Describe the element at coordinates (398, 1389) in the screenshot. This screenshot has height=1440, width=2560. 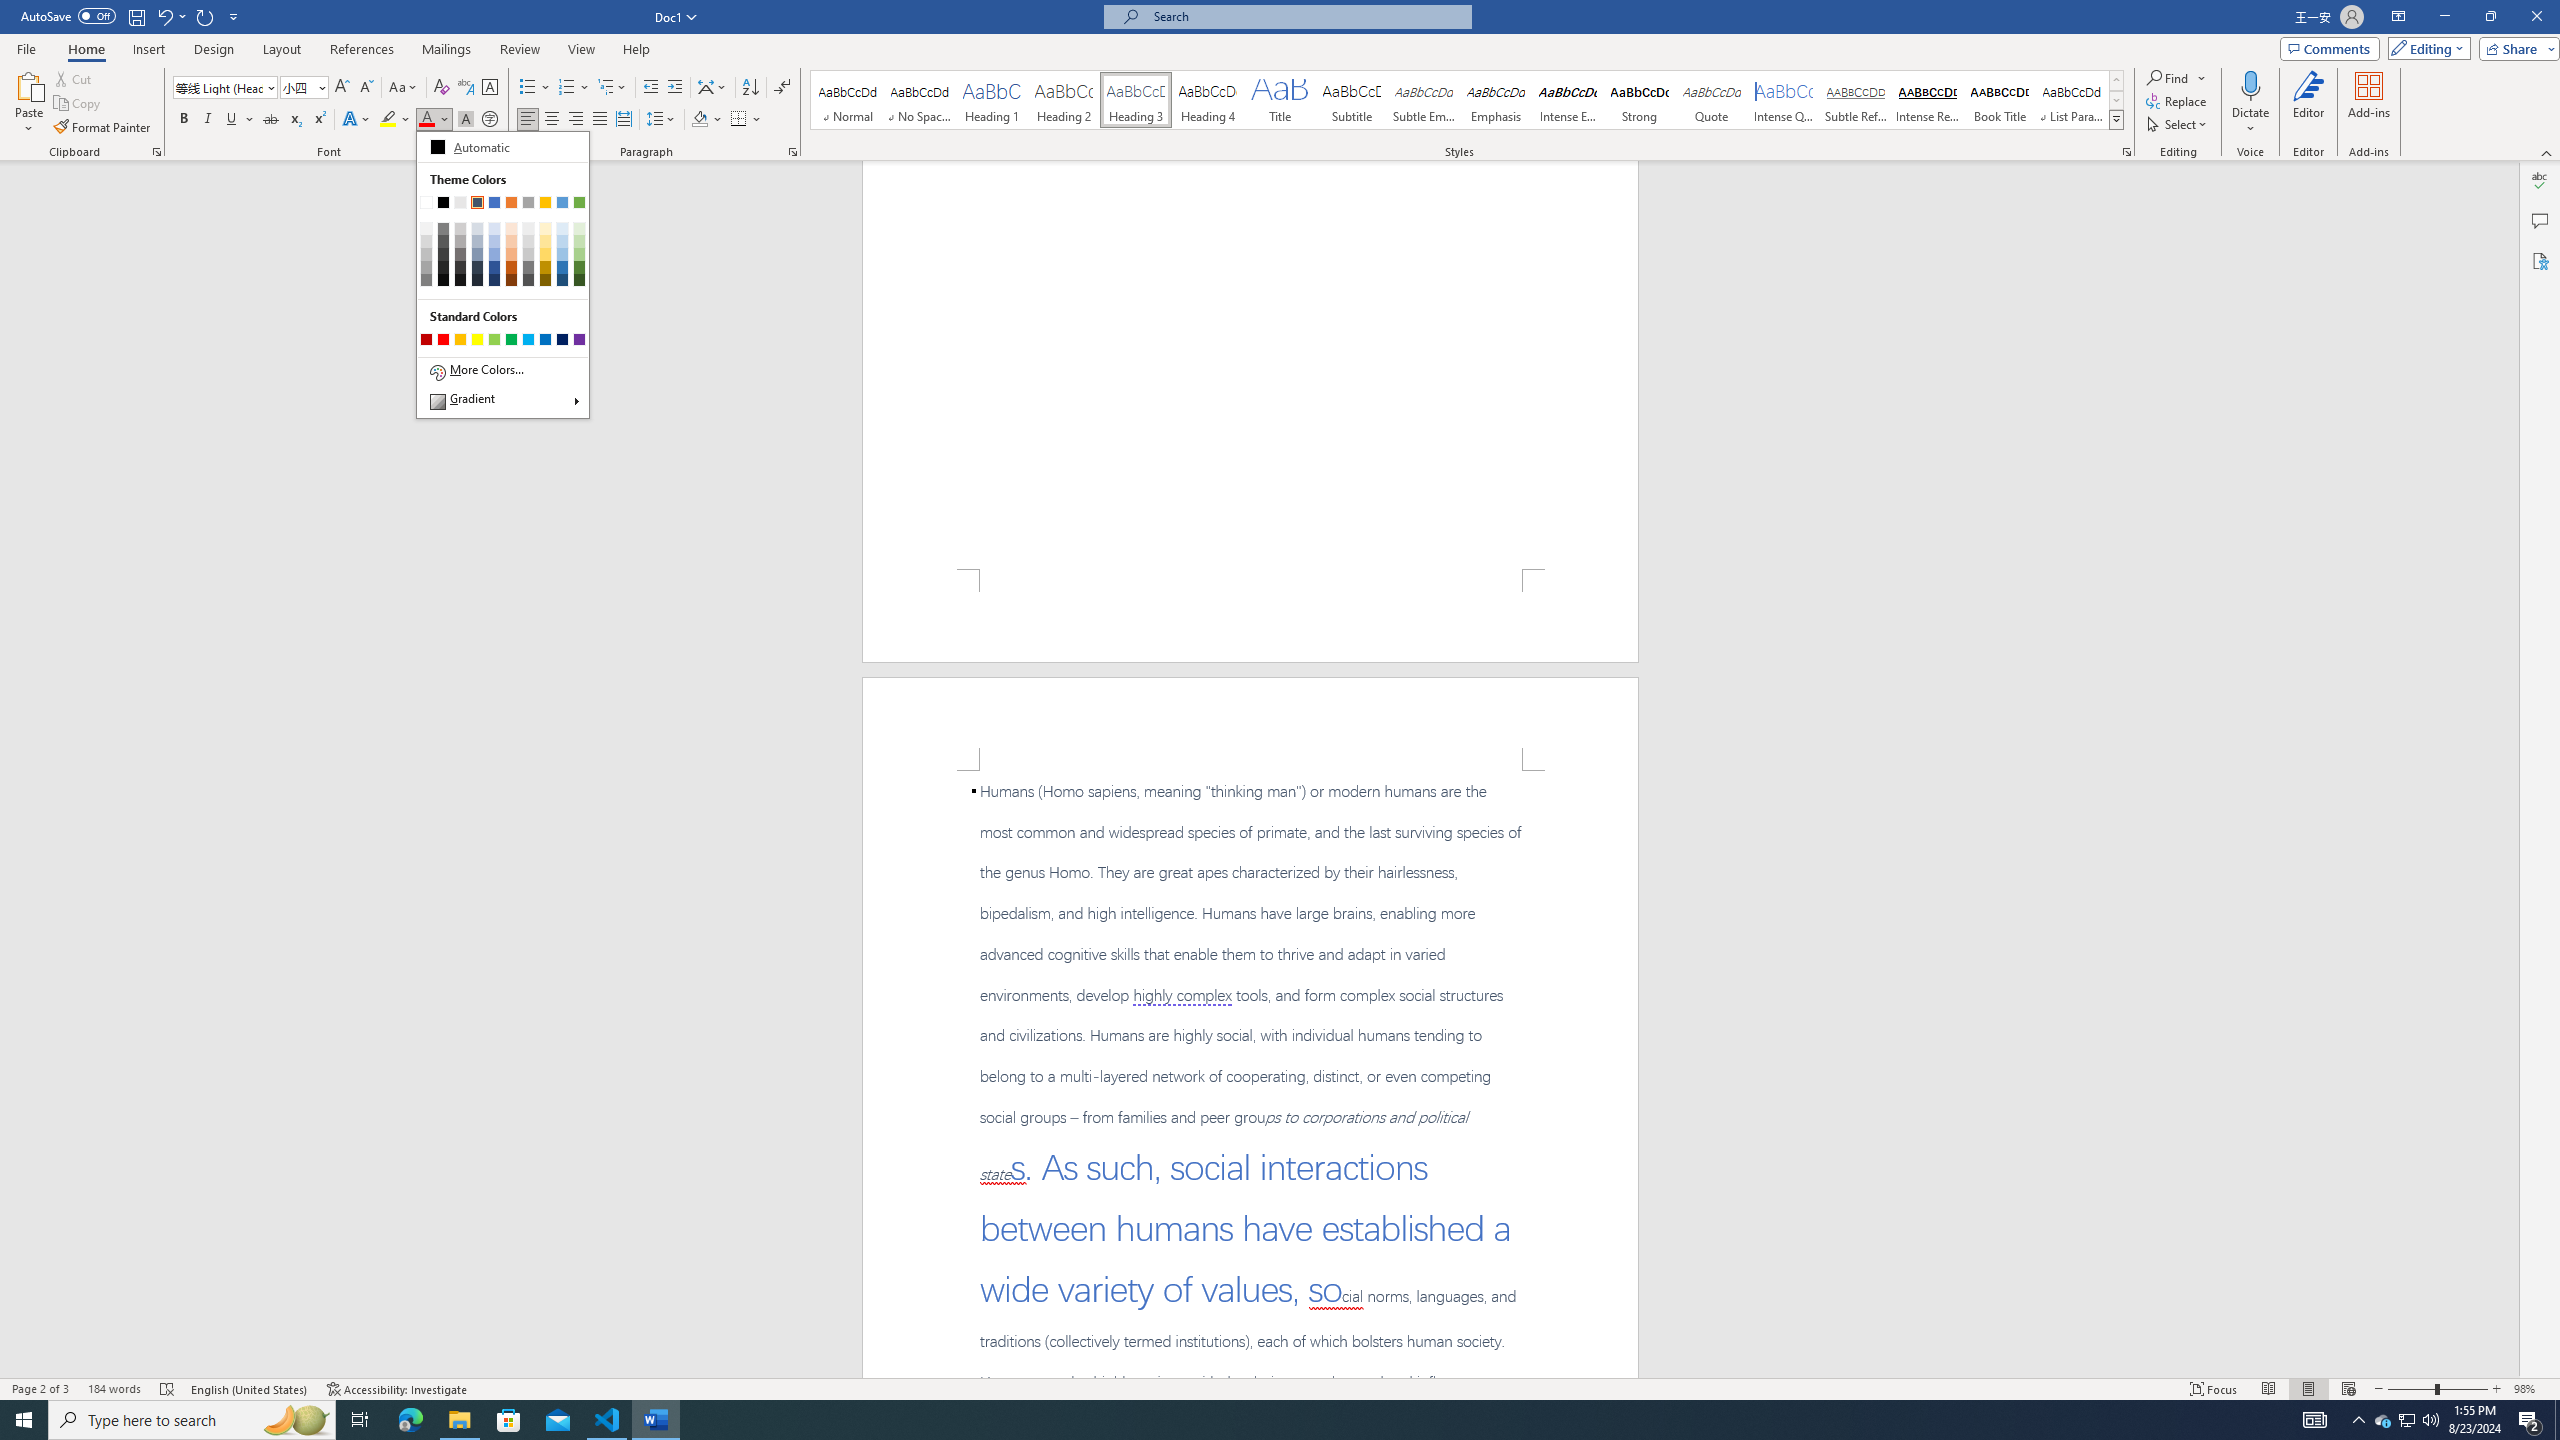
I see `Accessibility Checker Accessibility: Investigate` at that location.